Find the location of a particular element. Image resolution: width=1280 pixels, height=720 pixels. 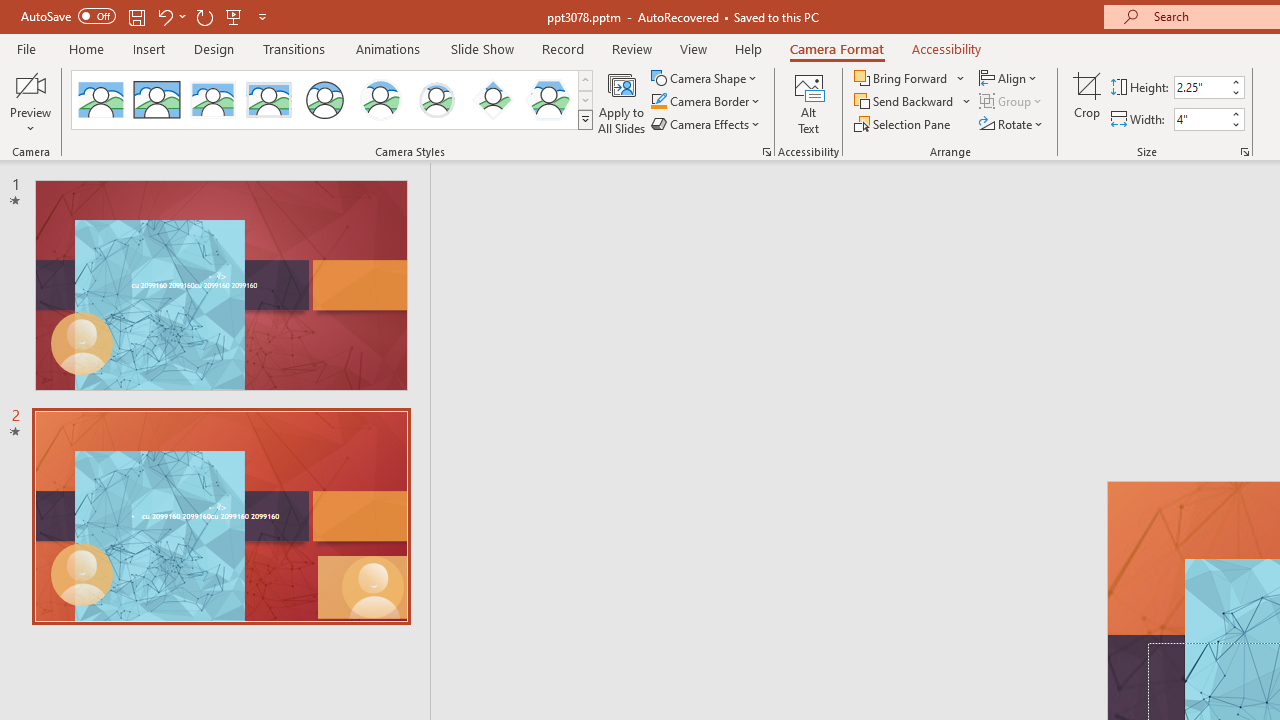

Selection Pane... is located at coordinates (904, 124).